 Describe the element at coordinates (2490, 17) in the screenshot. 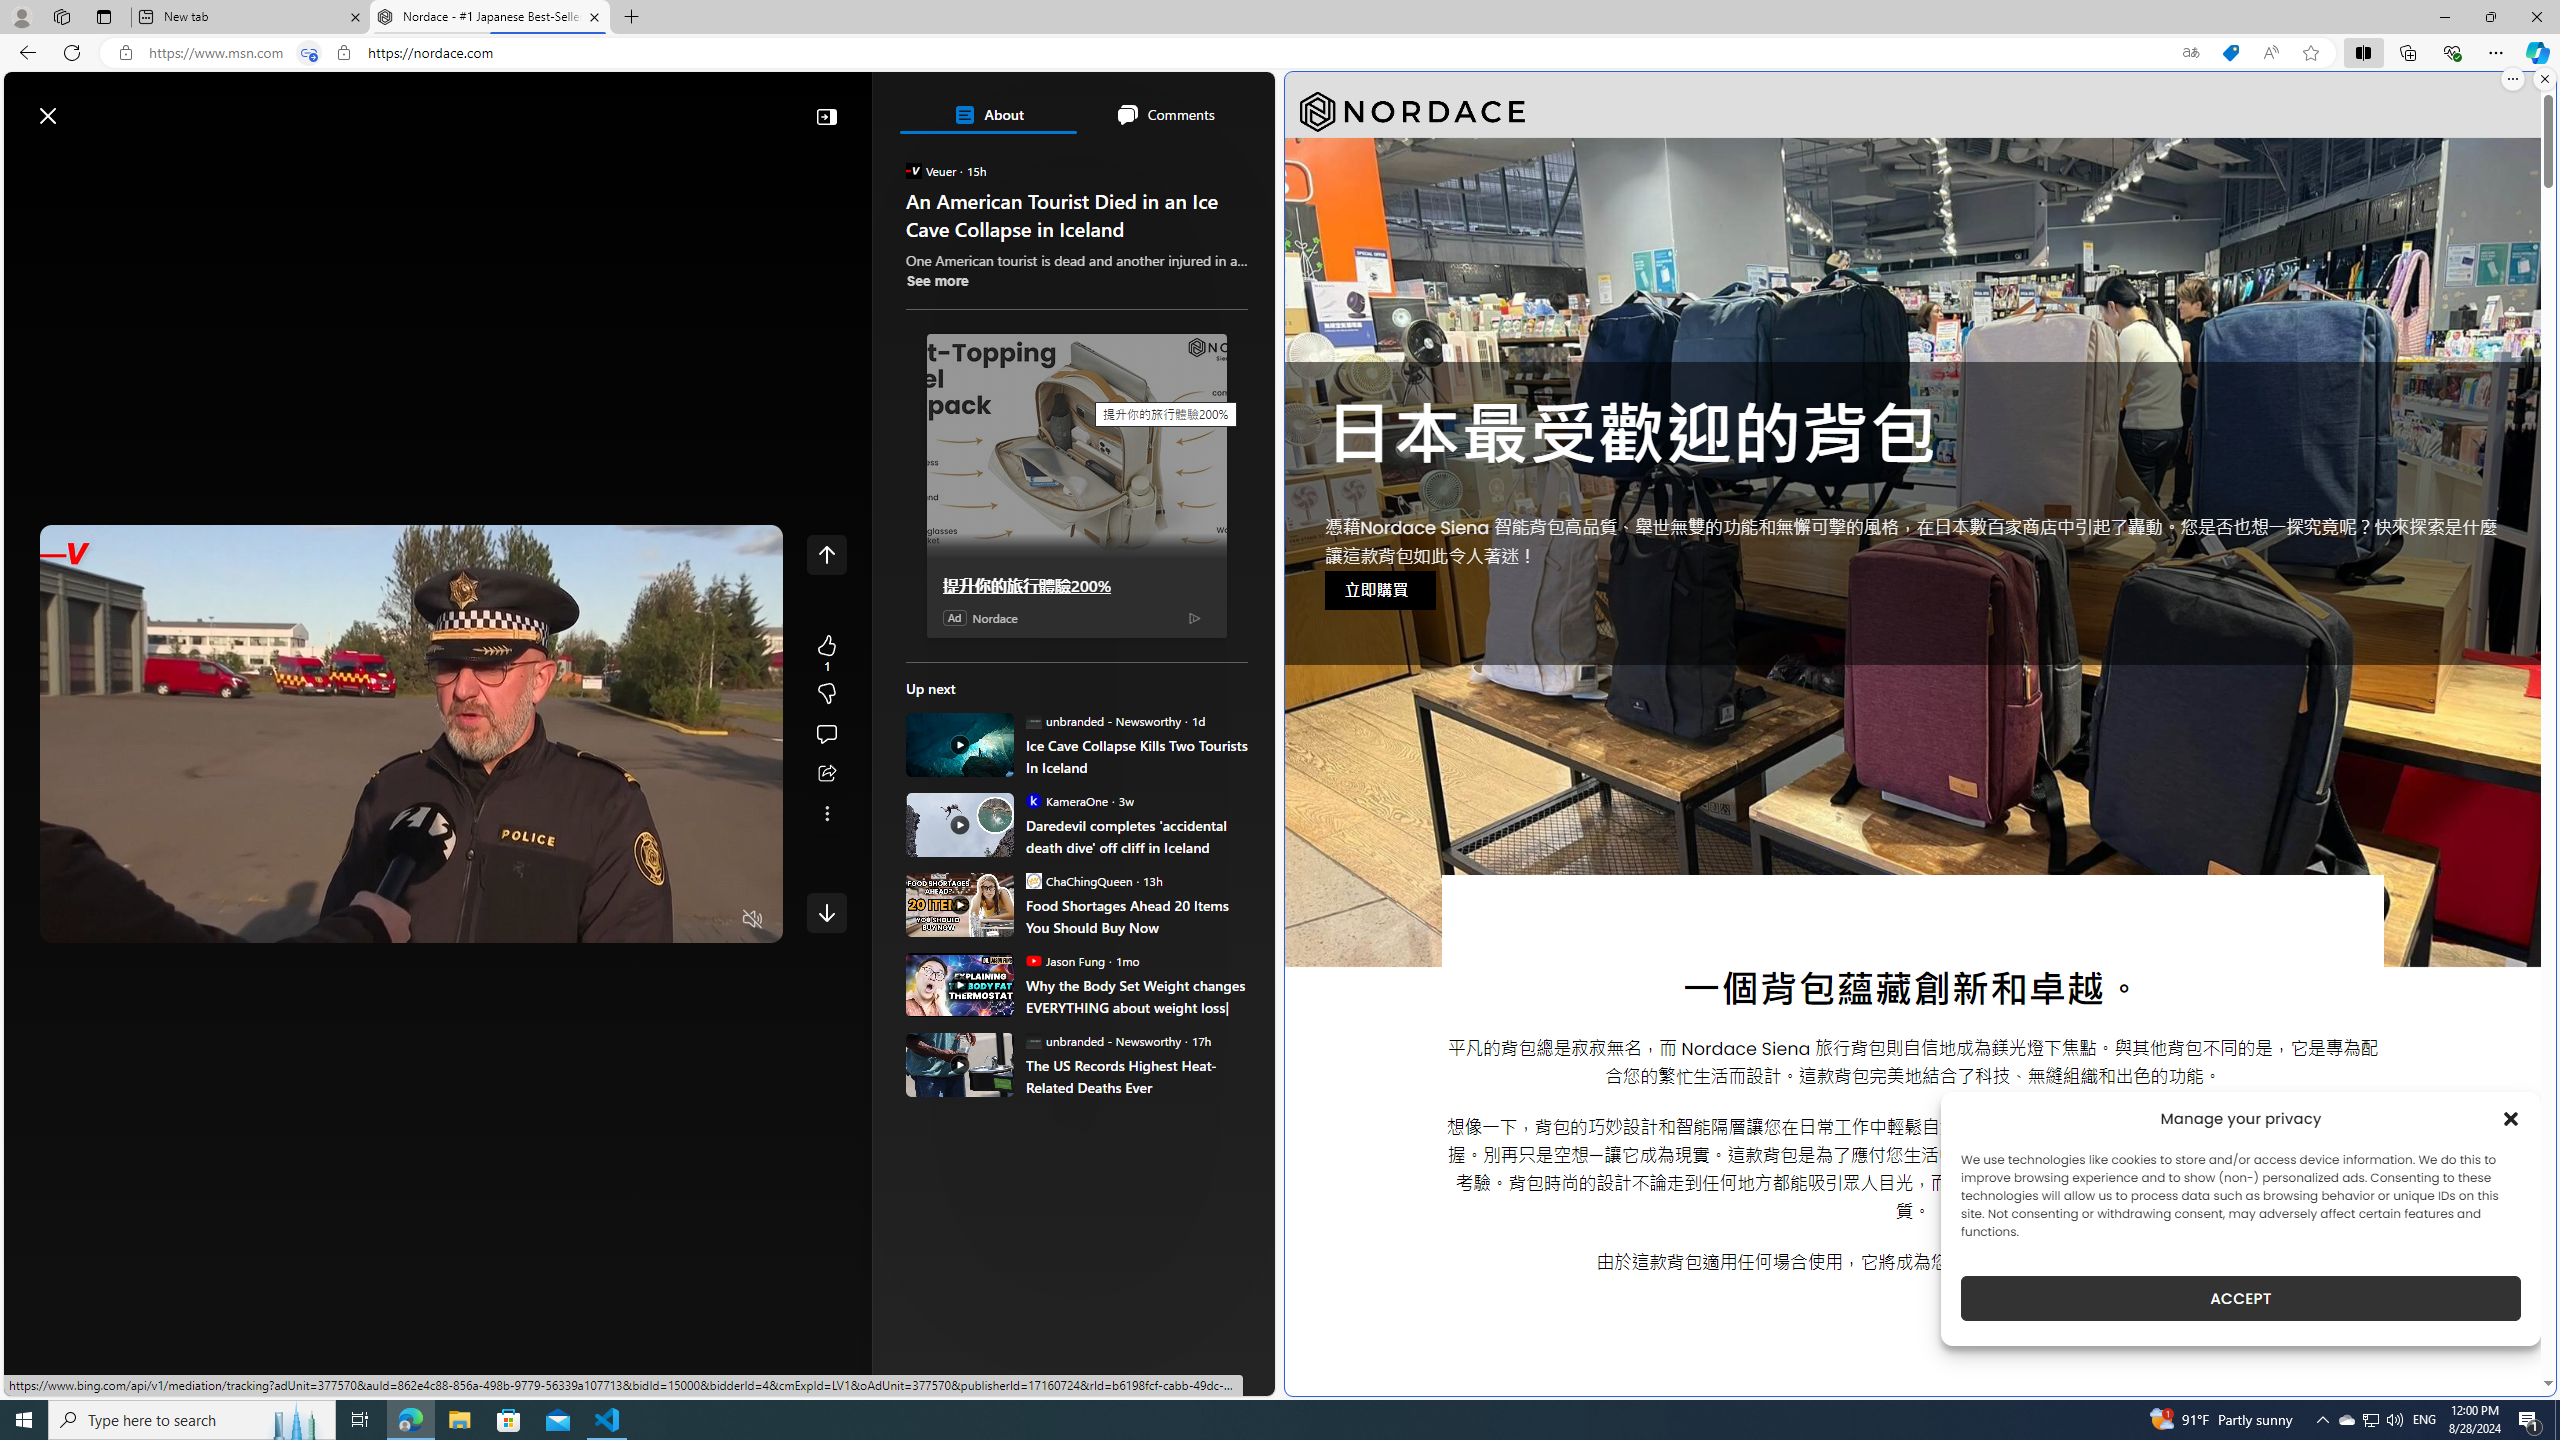

I see `Restore` at that location.